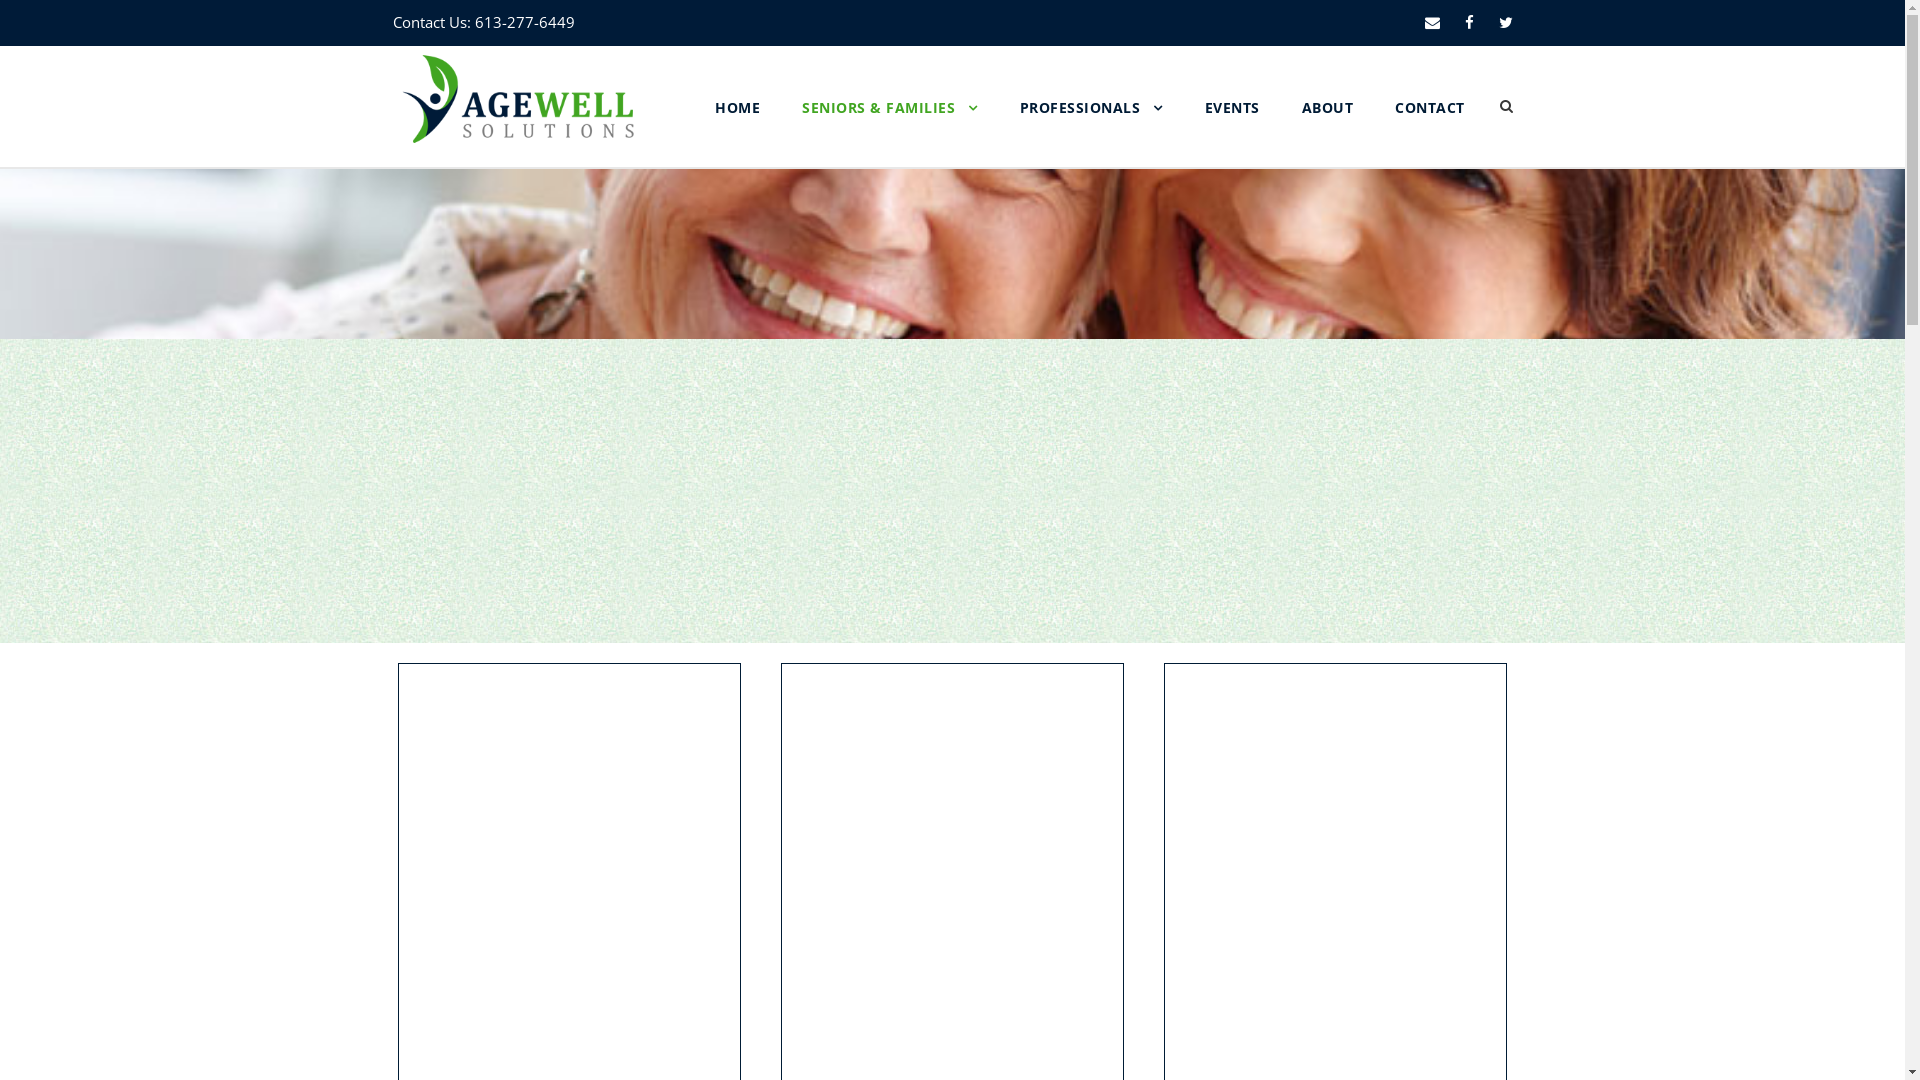  I want to click on twitter, so click(1505, 22).